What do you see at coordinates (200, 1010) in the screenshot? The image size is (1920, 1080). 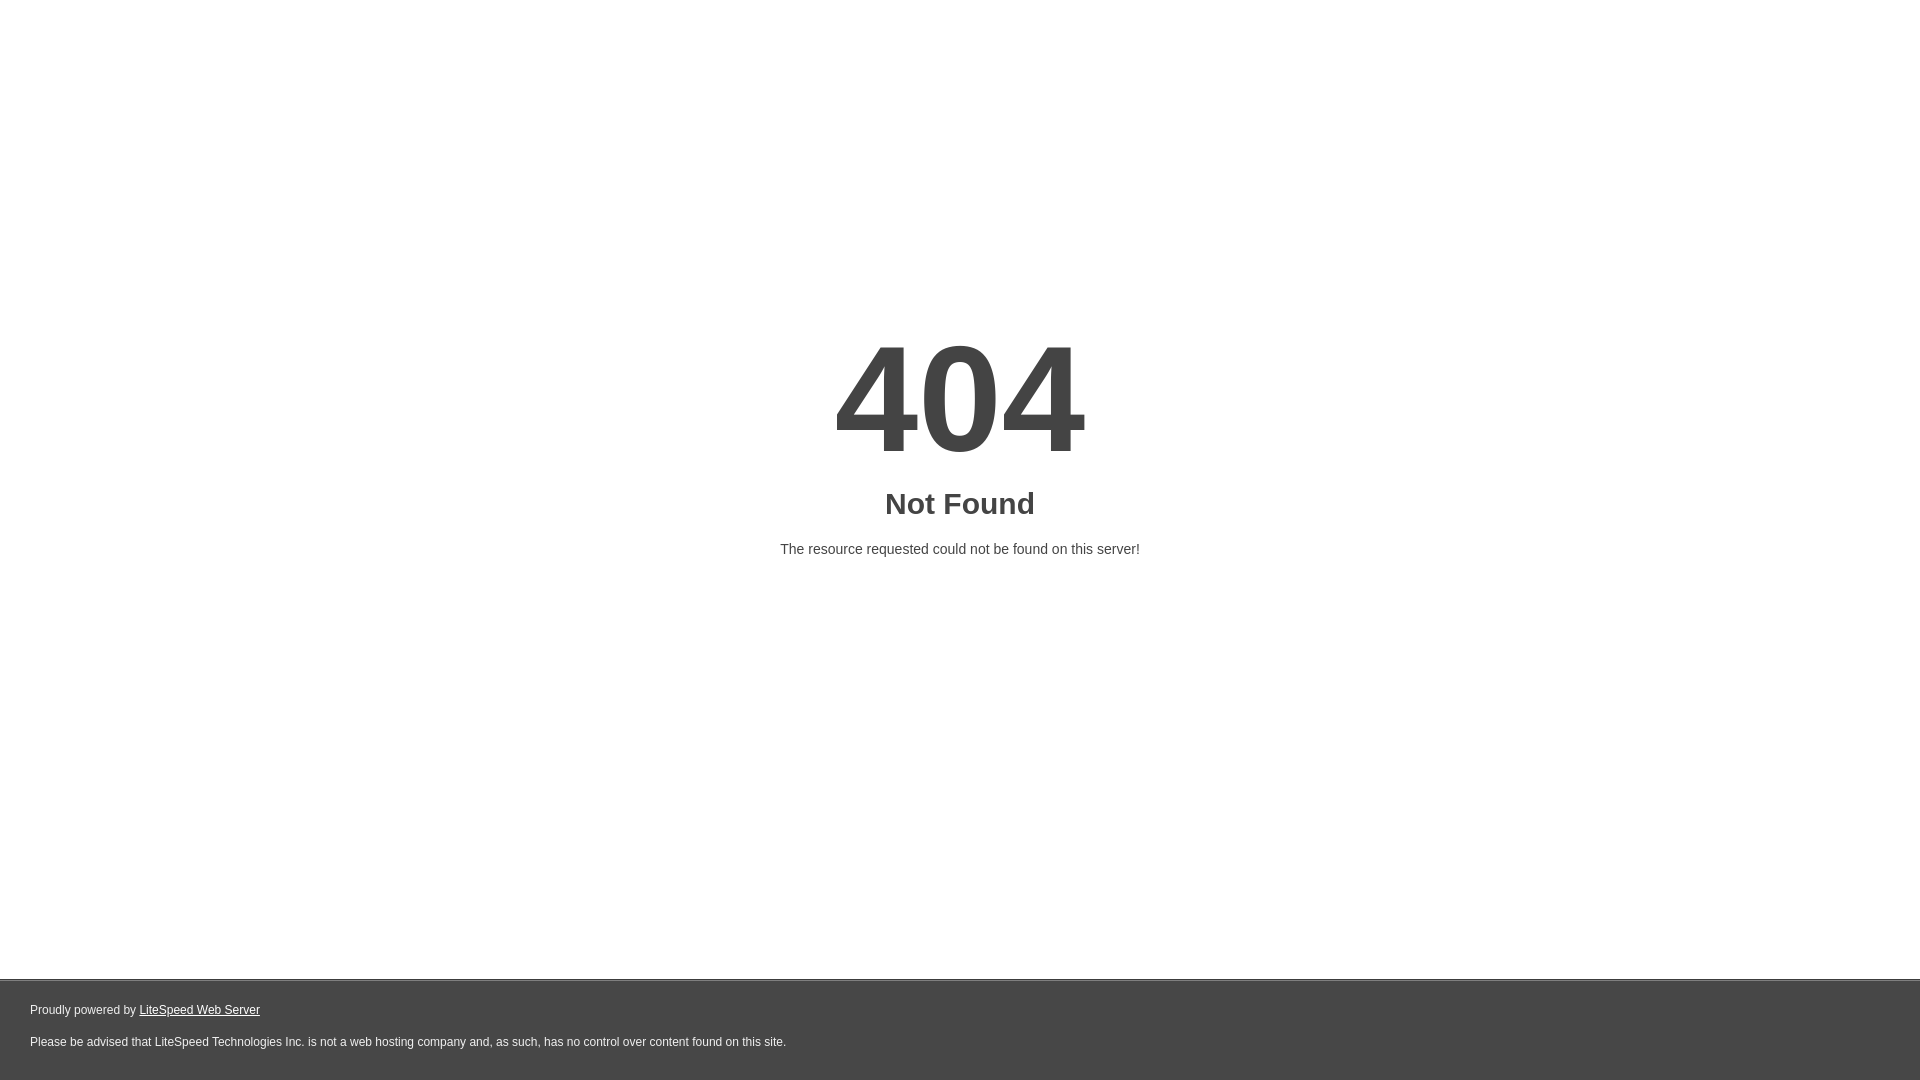 I see `LiteSpeed Web Server` at bounding box center [200, 1010].